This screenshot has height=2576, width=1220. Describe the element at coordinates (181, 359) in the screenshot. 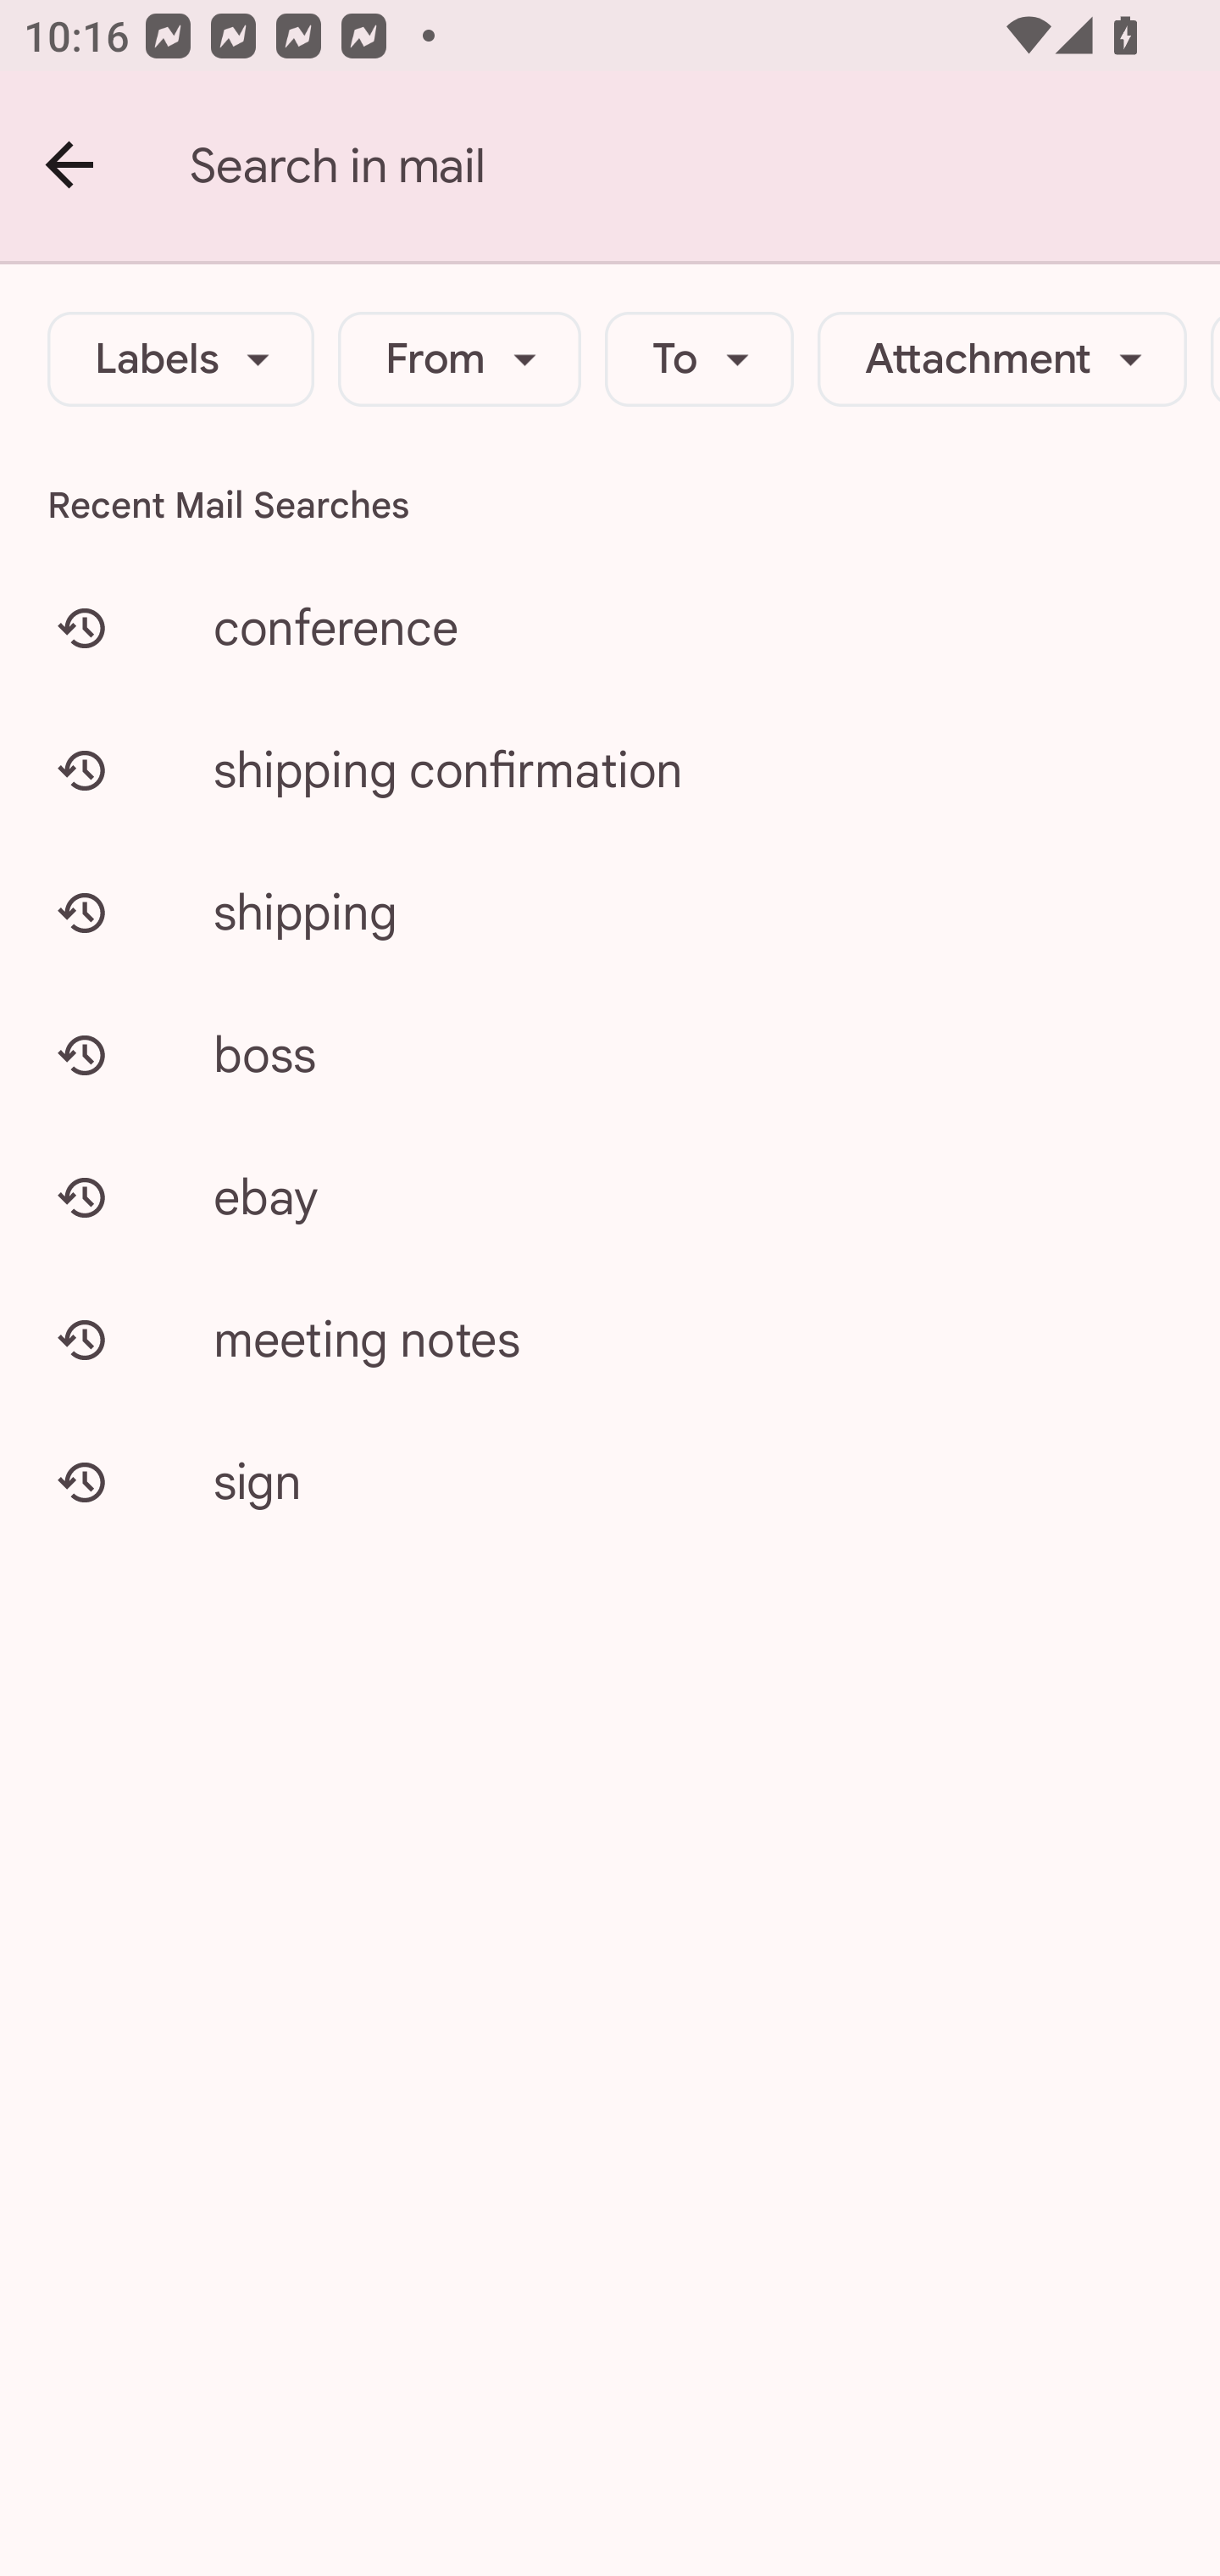

I see `Labels` at that location.